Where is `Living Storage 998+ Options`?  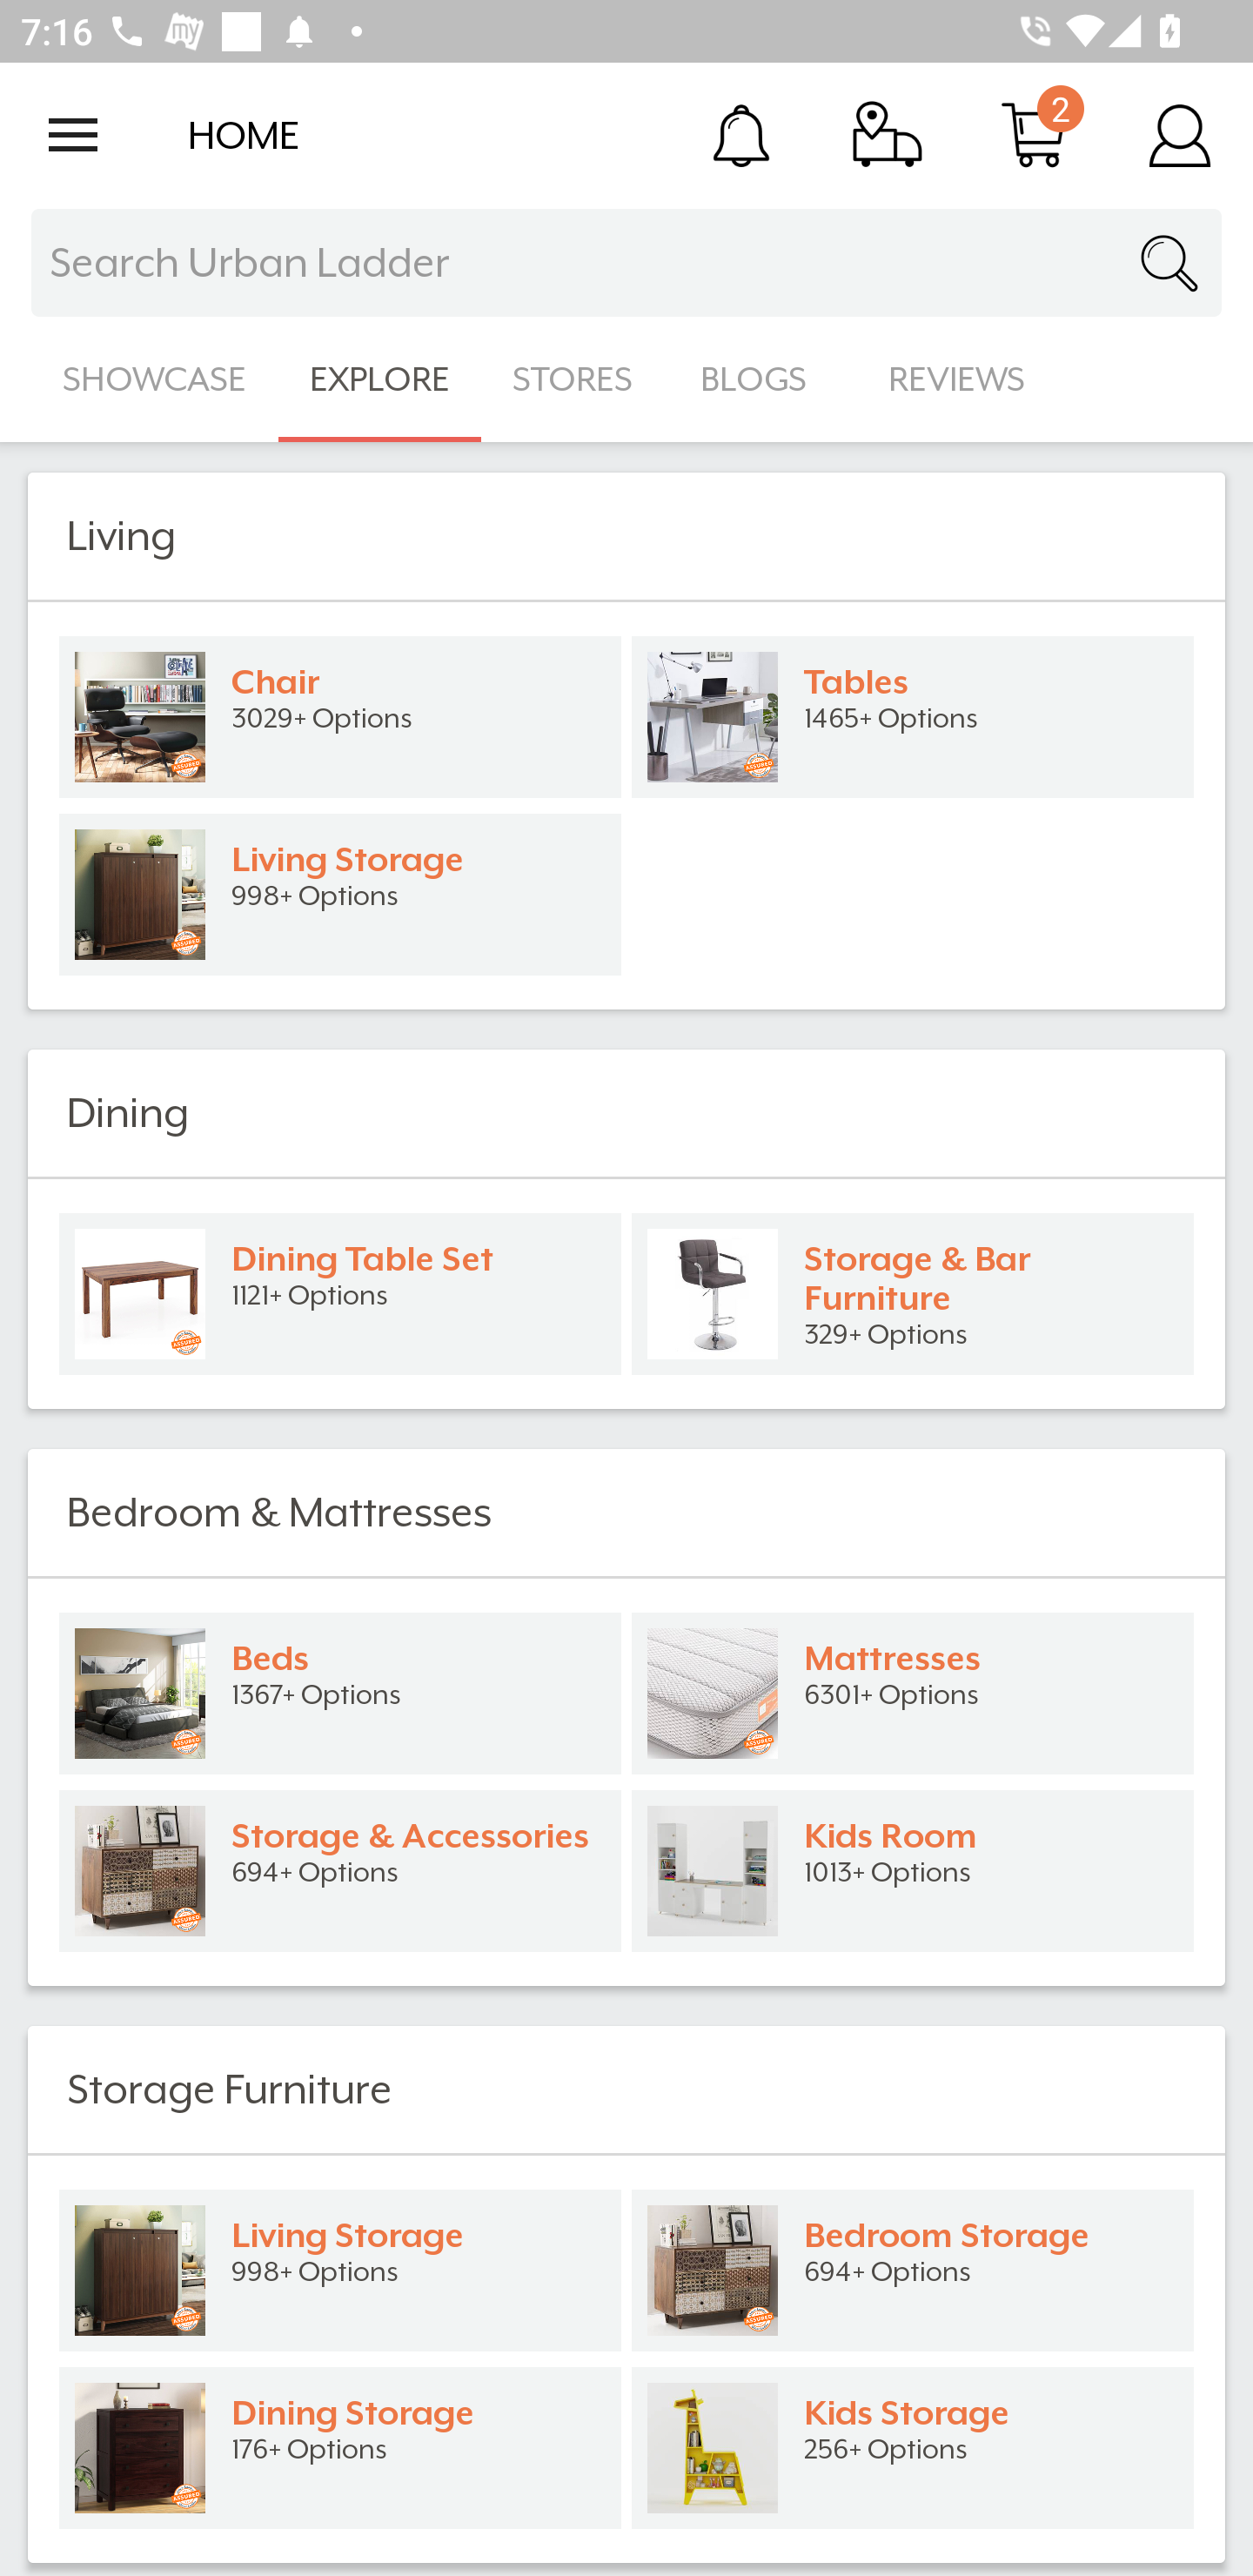
Living Storage 998+ Options is located at coordinates (339, 895).